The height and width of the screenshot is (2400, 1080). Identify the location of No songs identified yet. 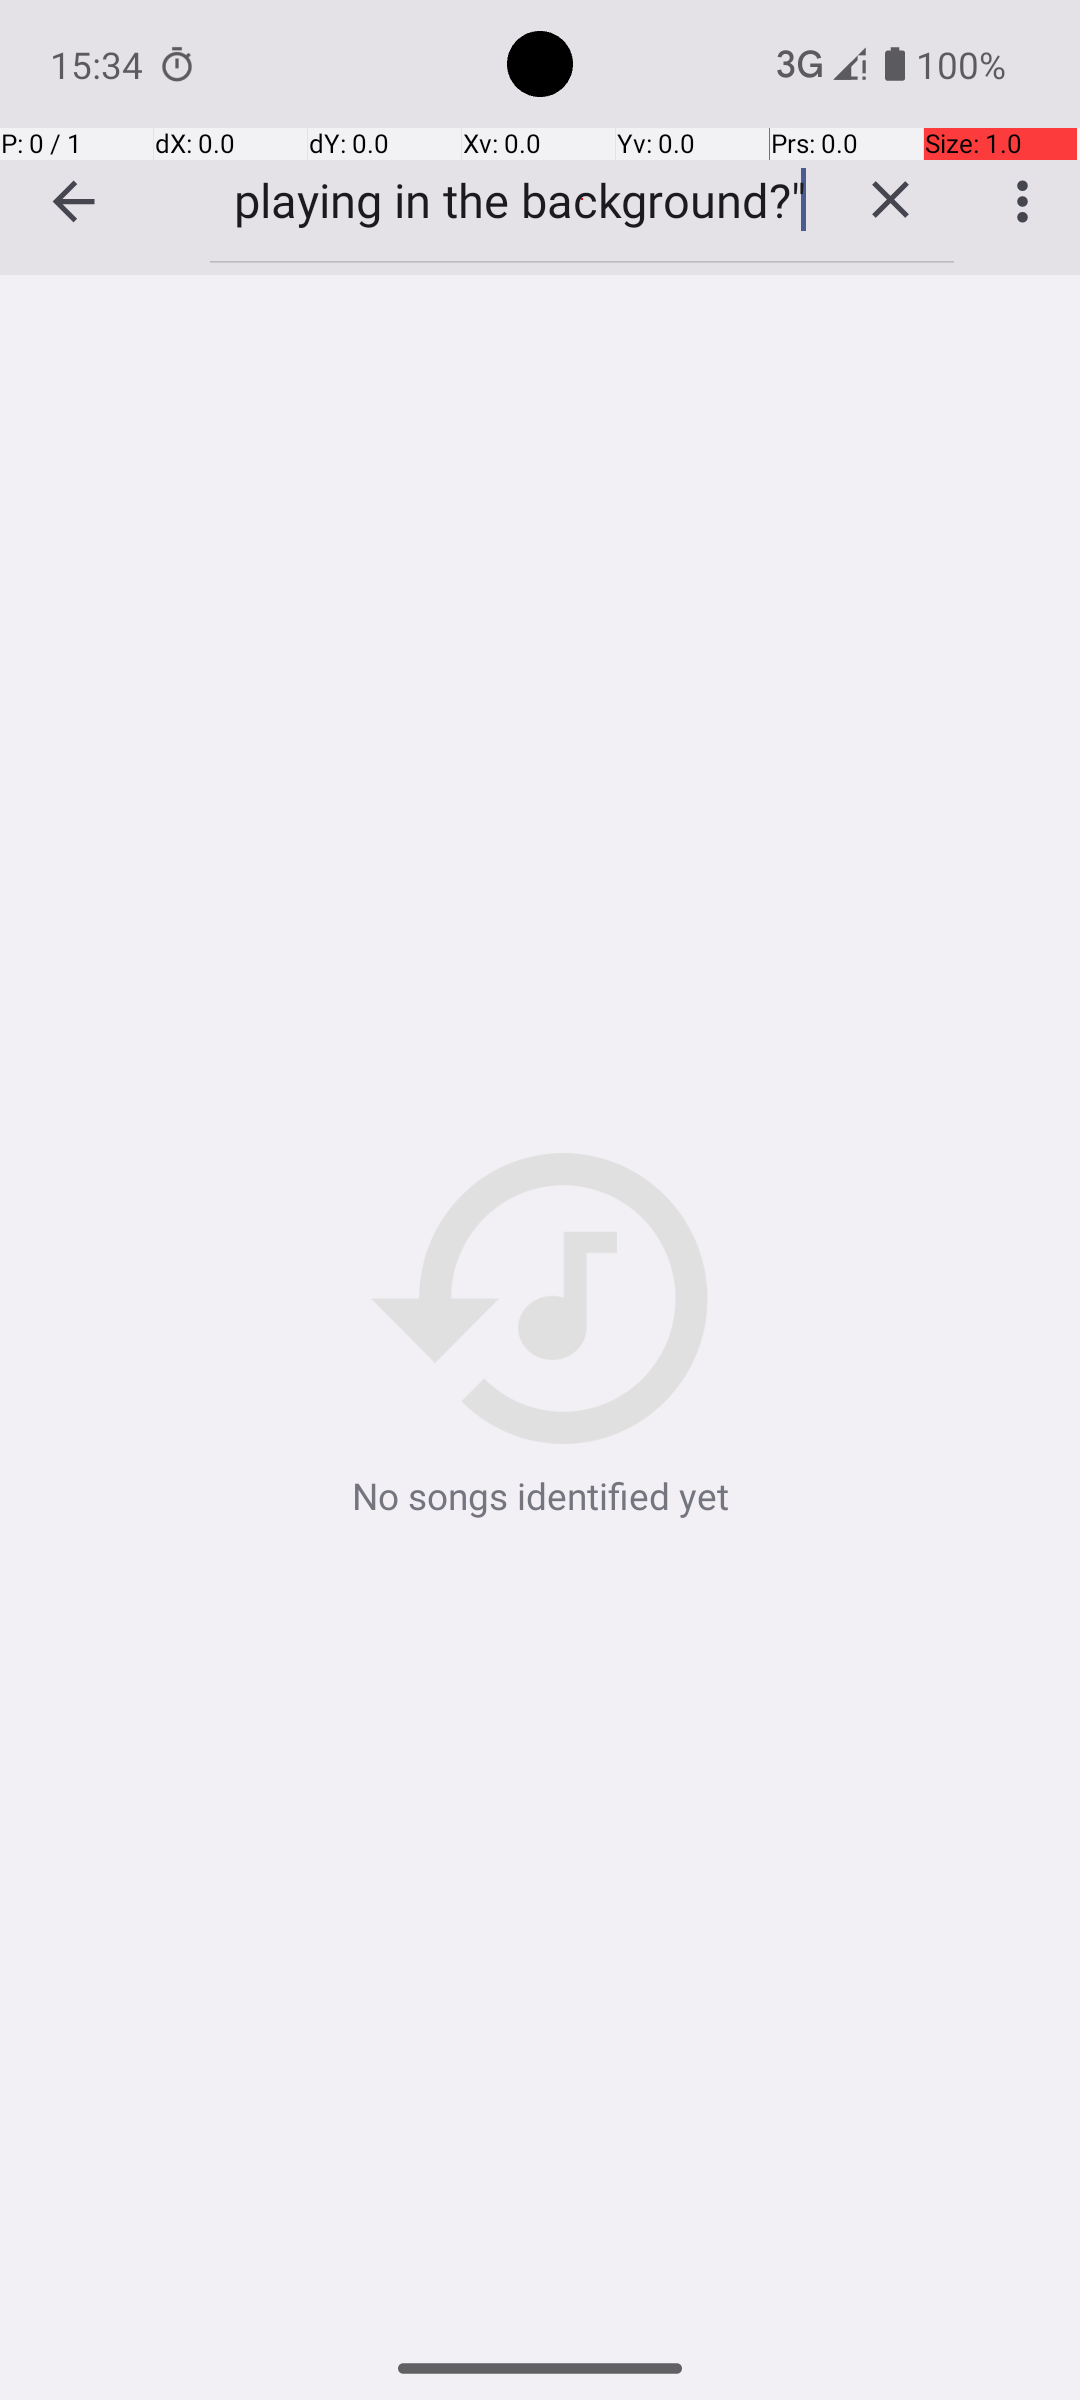
(540, 1337).